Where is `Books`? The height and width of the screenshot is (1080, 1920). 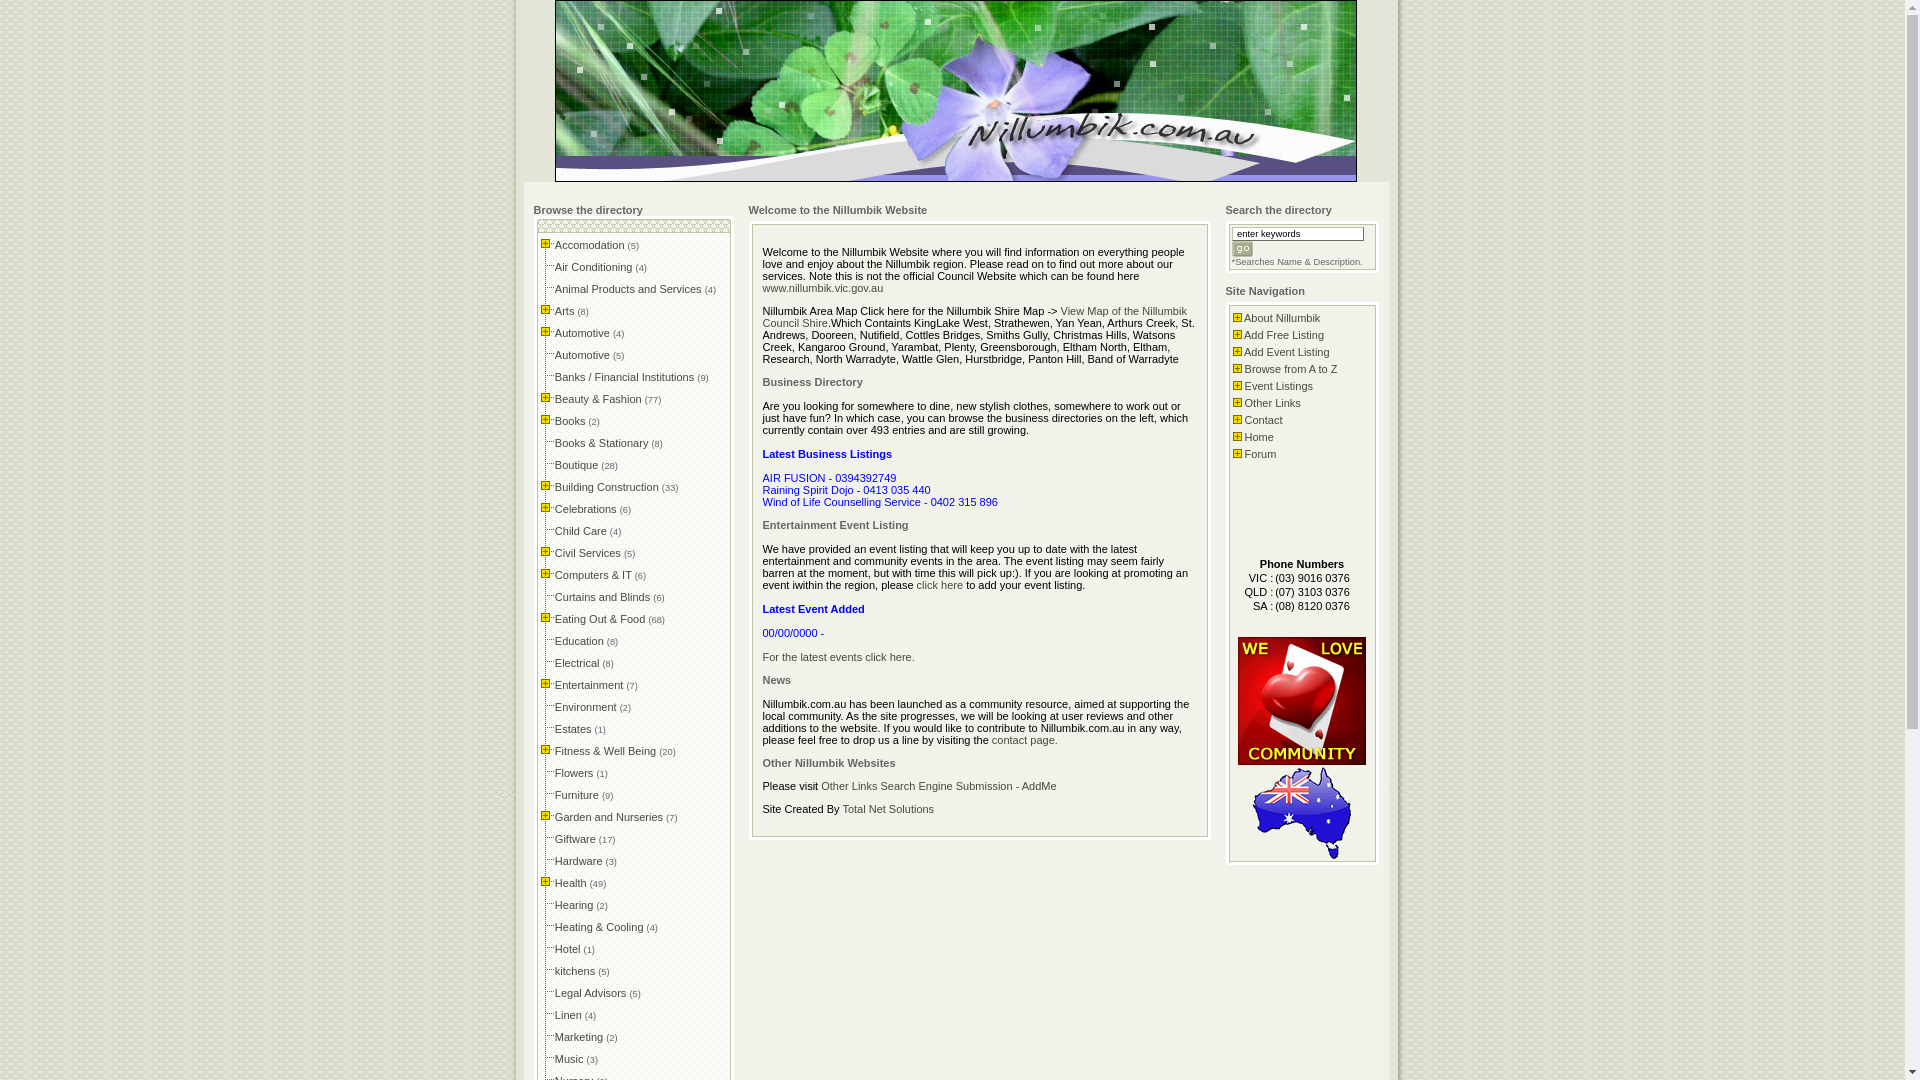
Books is located at coordinates (572, 421).